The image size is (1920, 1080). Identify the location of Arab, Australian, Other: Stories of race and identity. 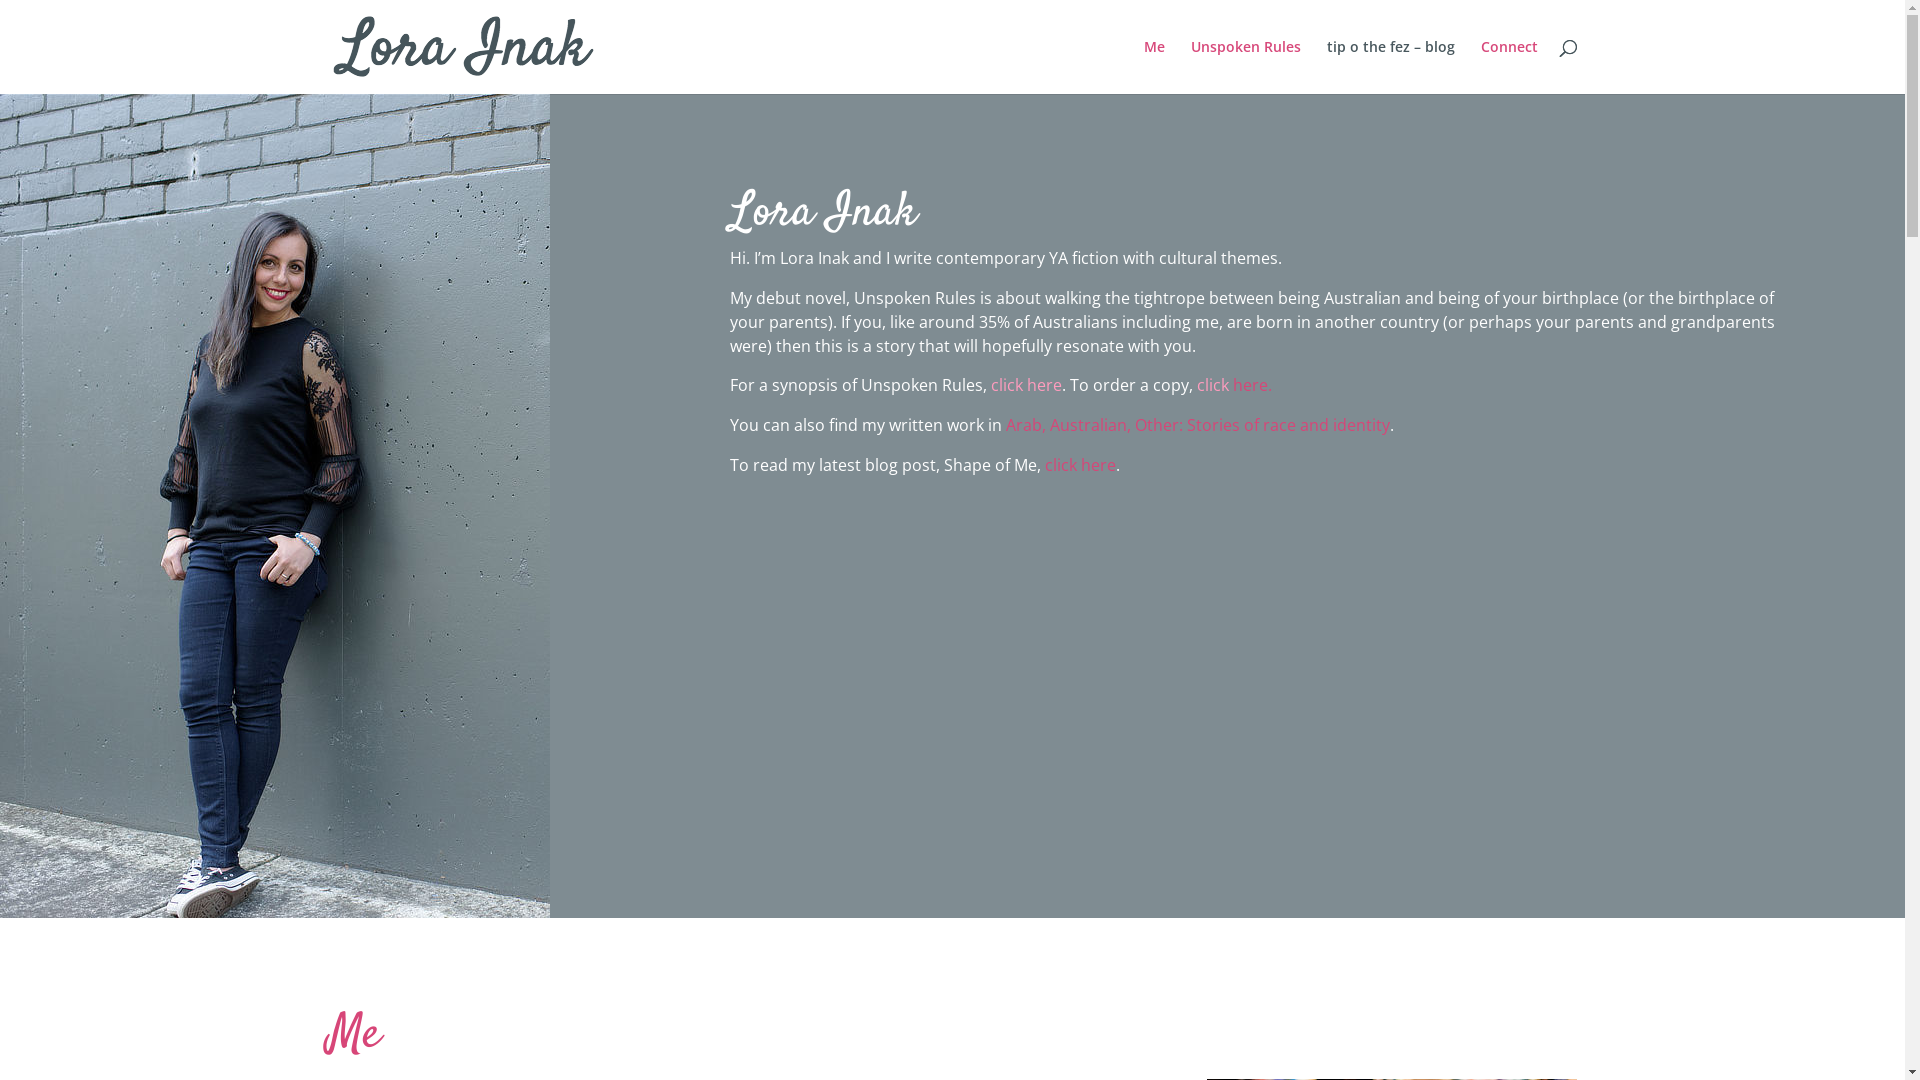
(1198, 425).